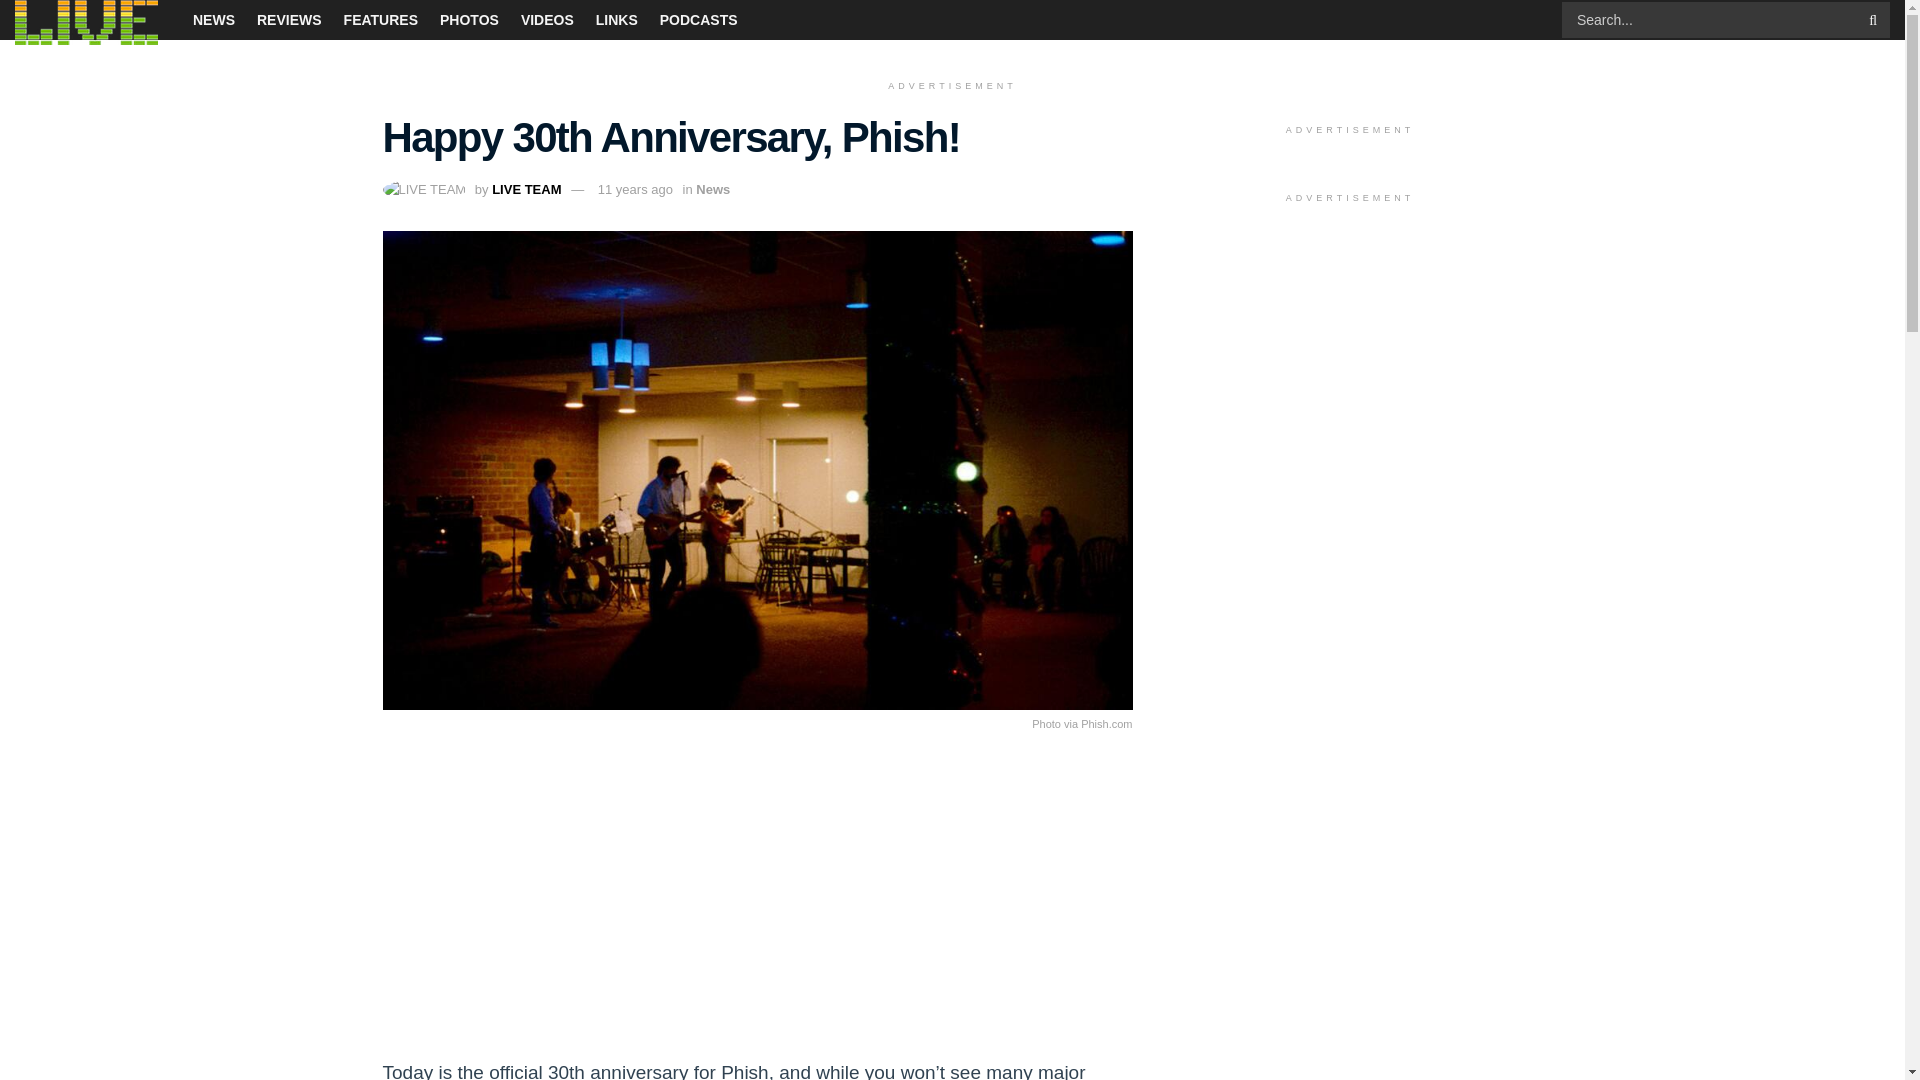 This screenshot has width=1920, height=1080. What do you see at coordinates (757, 906) in the screenshot?
I see `Advertisement` at bounding box center [757, 906].